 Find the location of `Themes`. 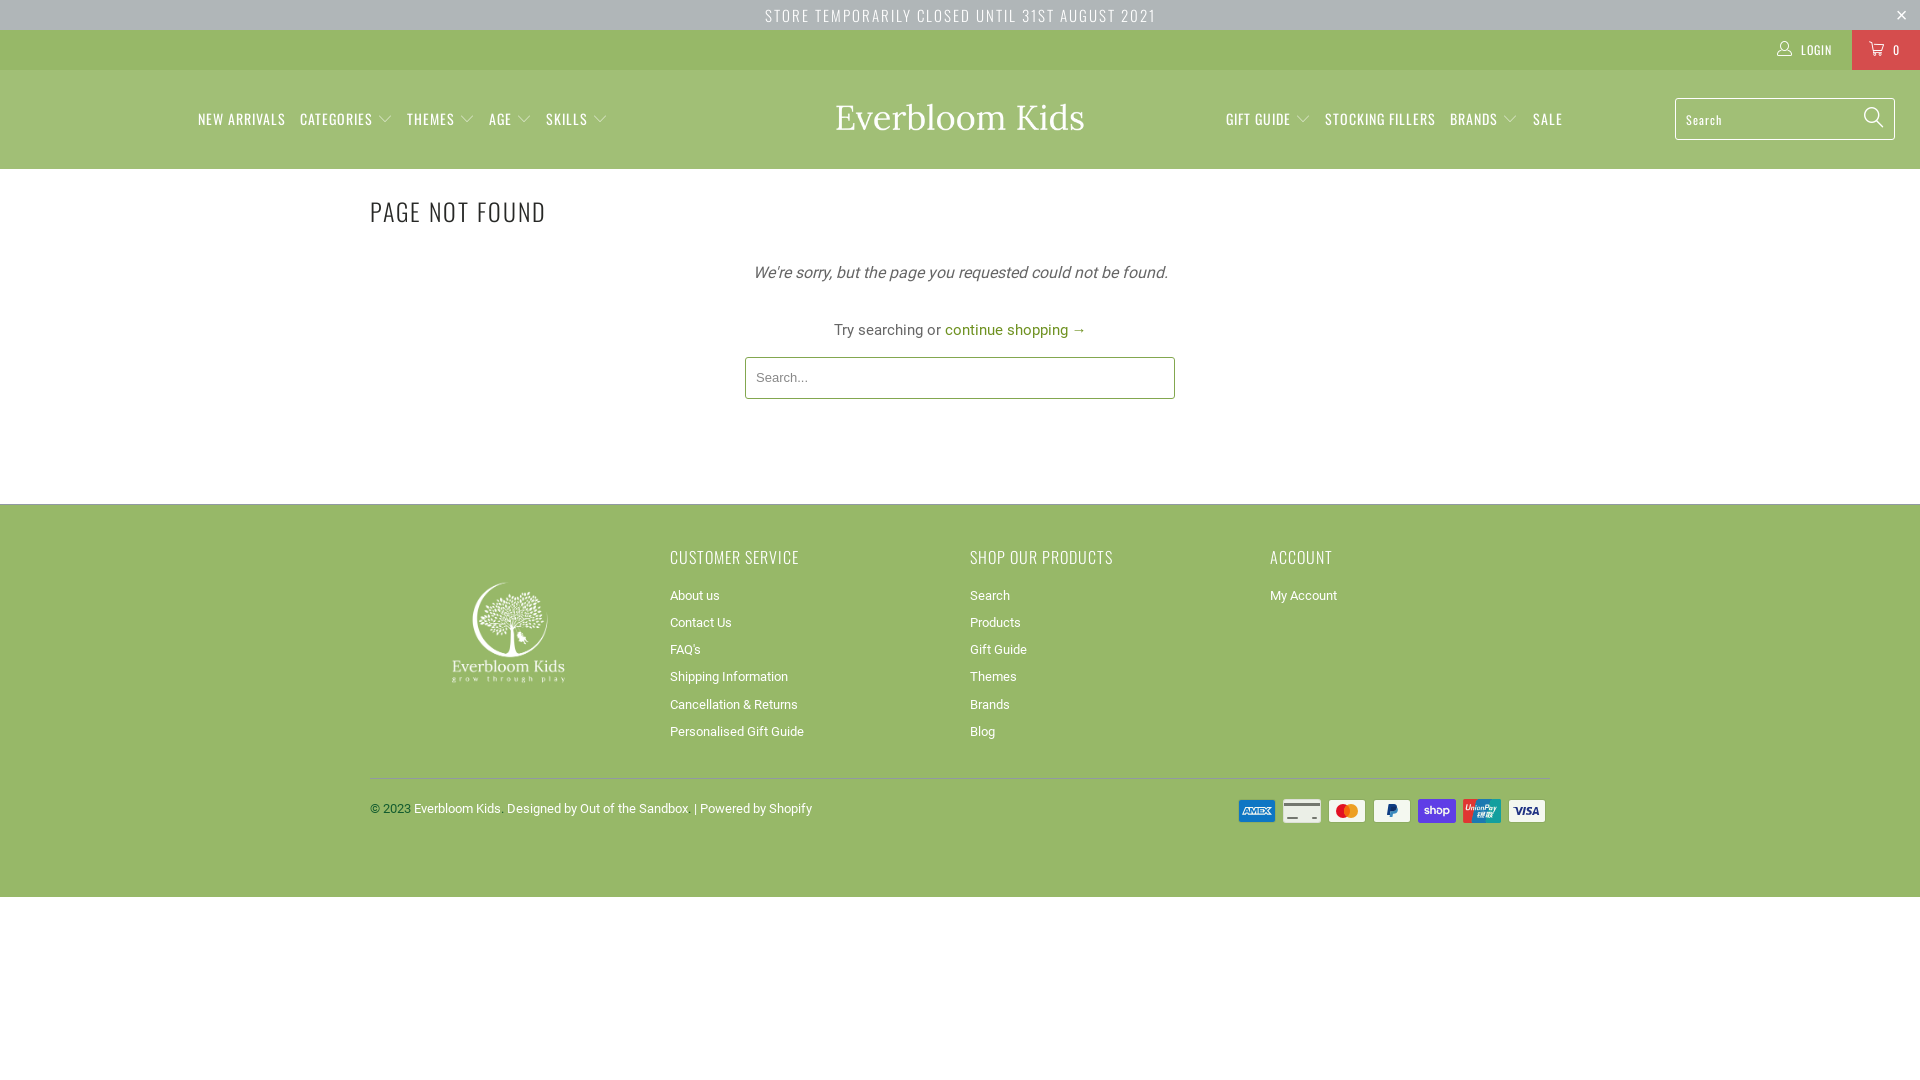

Themes is located at coordinates (994, 676).